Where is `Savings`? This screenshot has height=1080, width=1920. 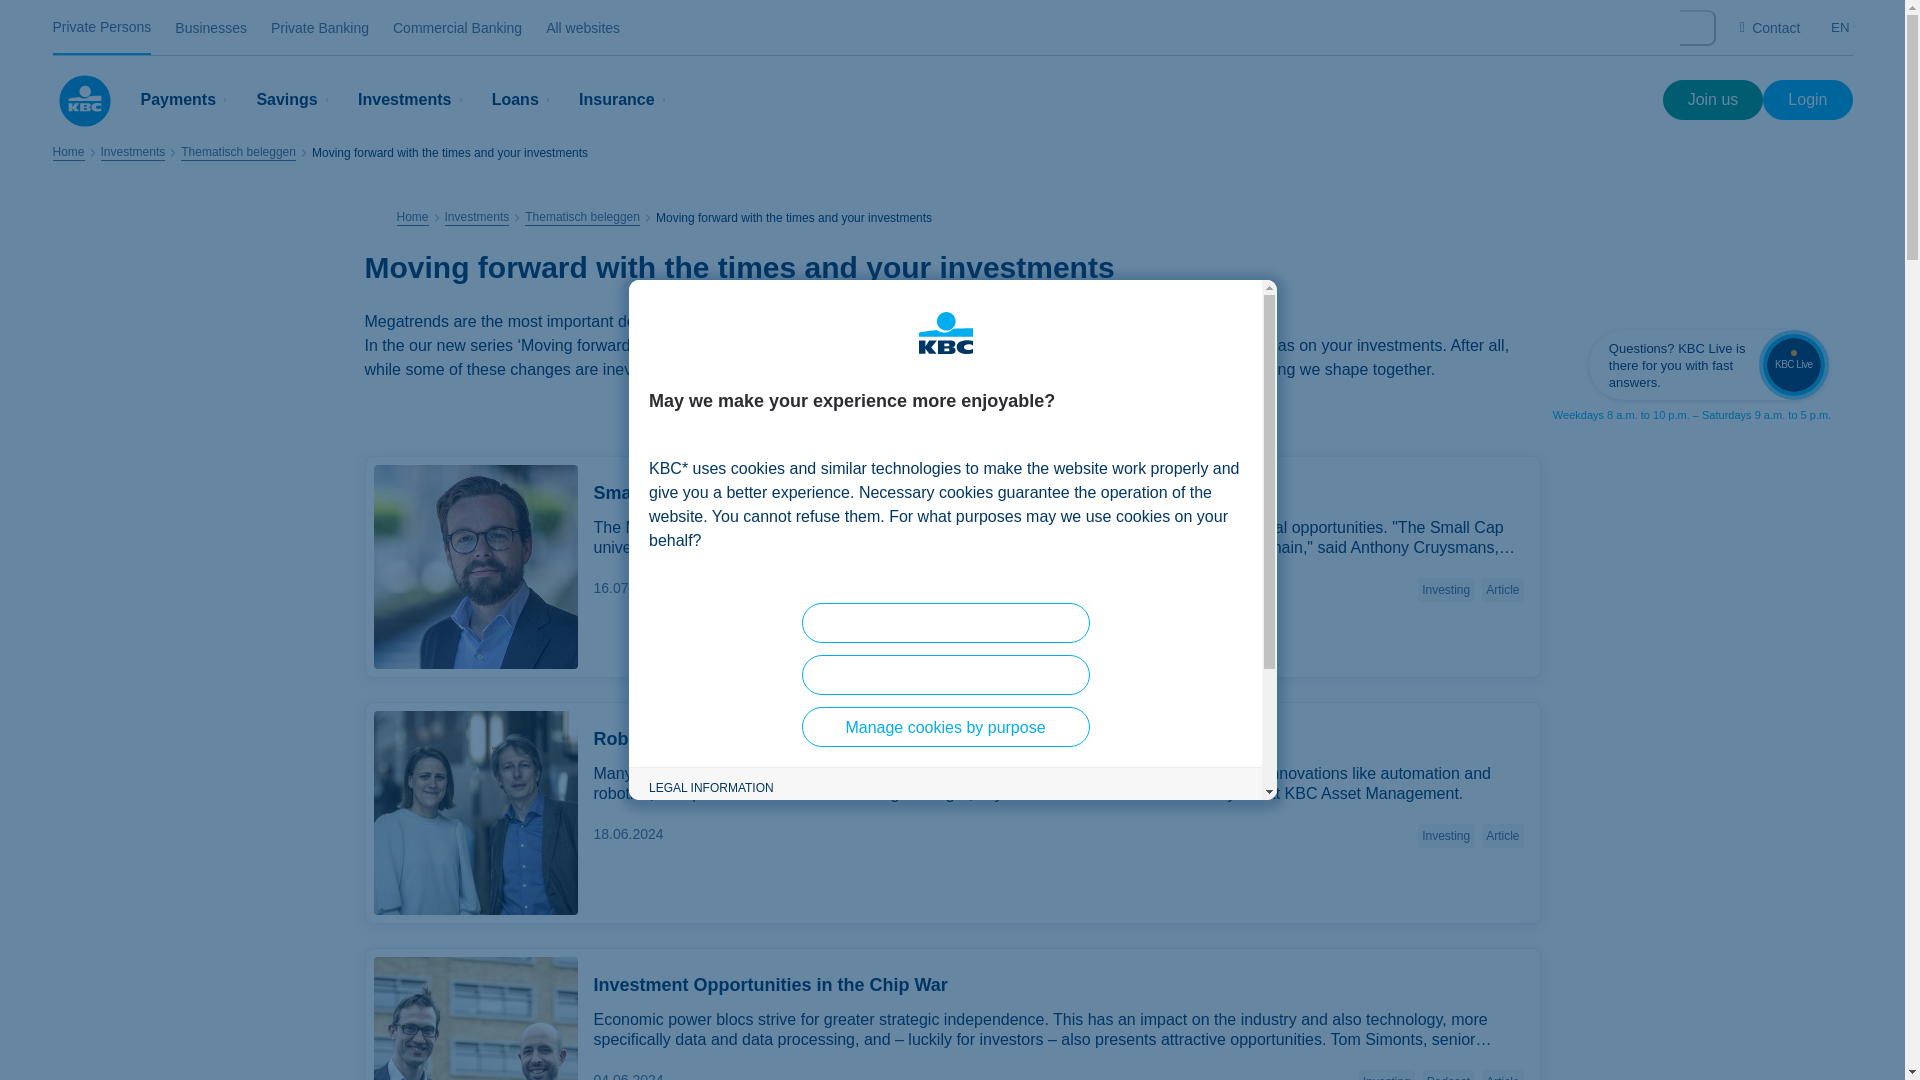 Savings is located at coordinates (294, 100).